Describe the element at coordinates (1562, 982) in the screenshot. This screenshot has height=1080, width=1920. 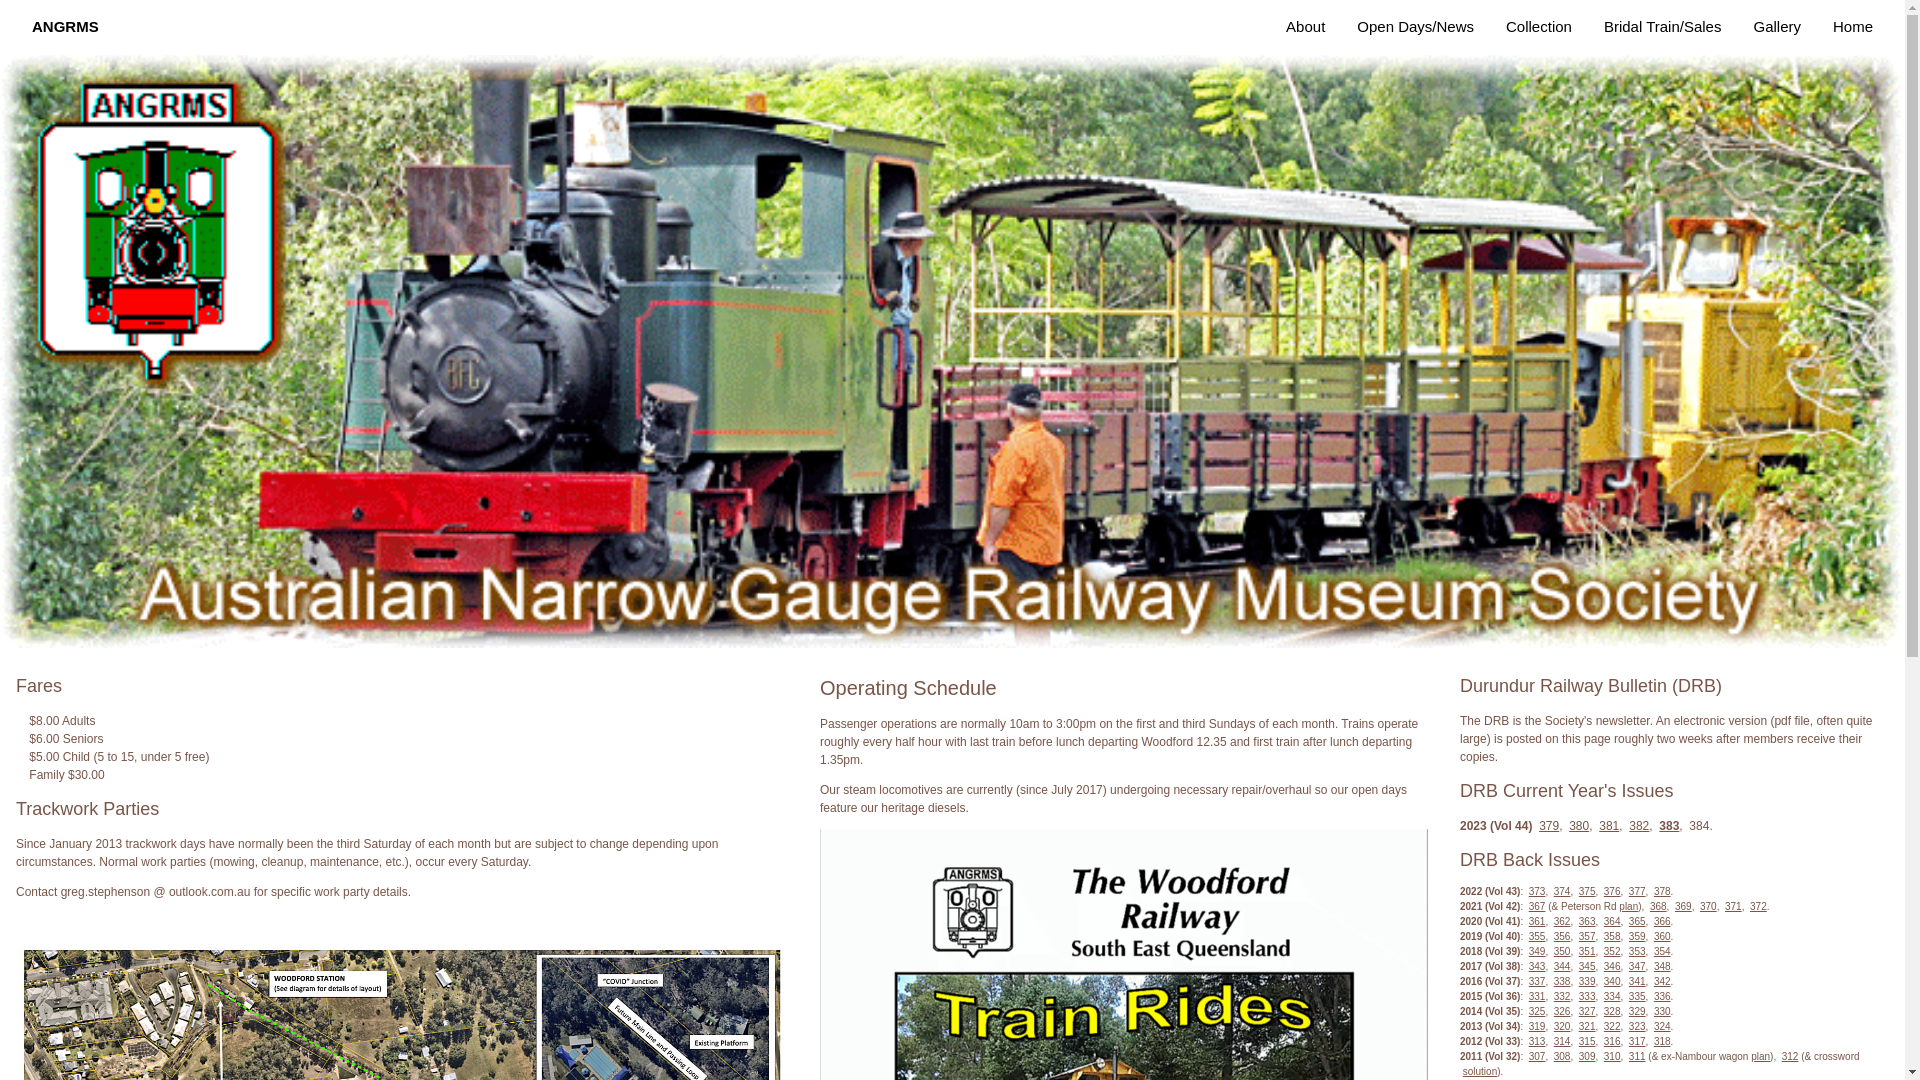
I see `338` at that location.